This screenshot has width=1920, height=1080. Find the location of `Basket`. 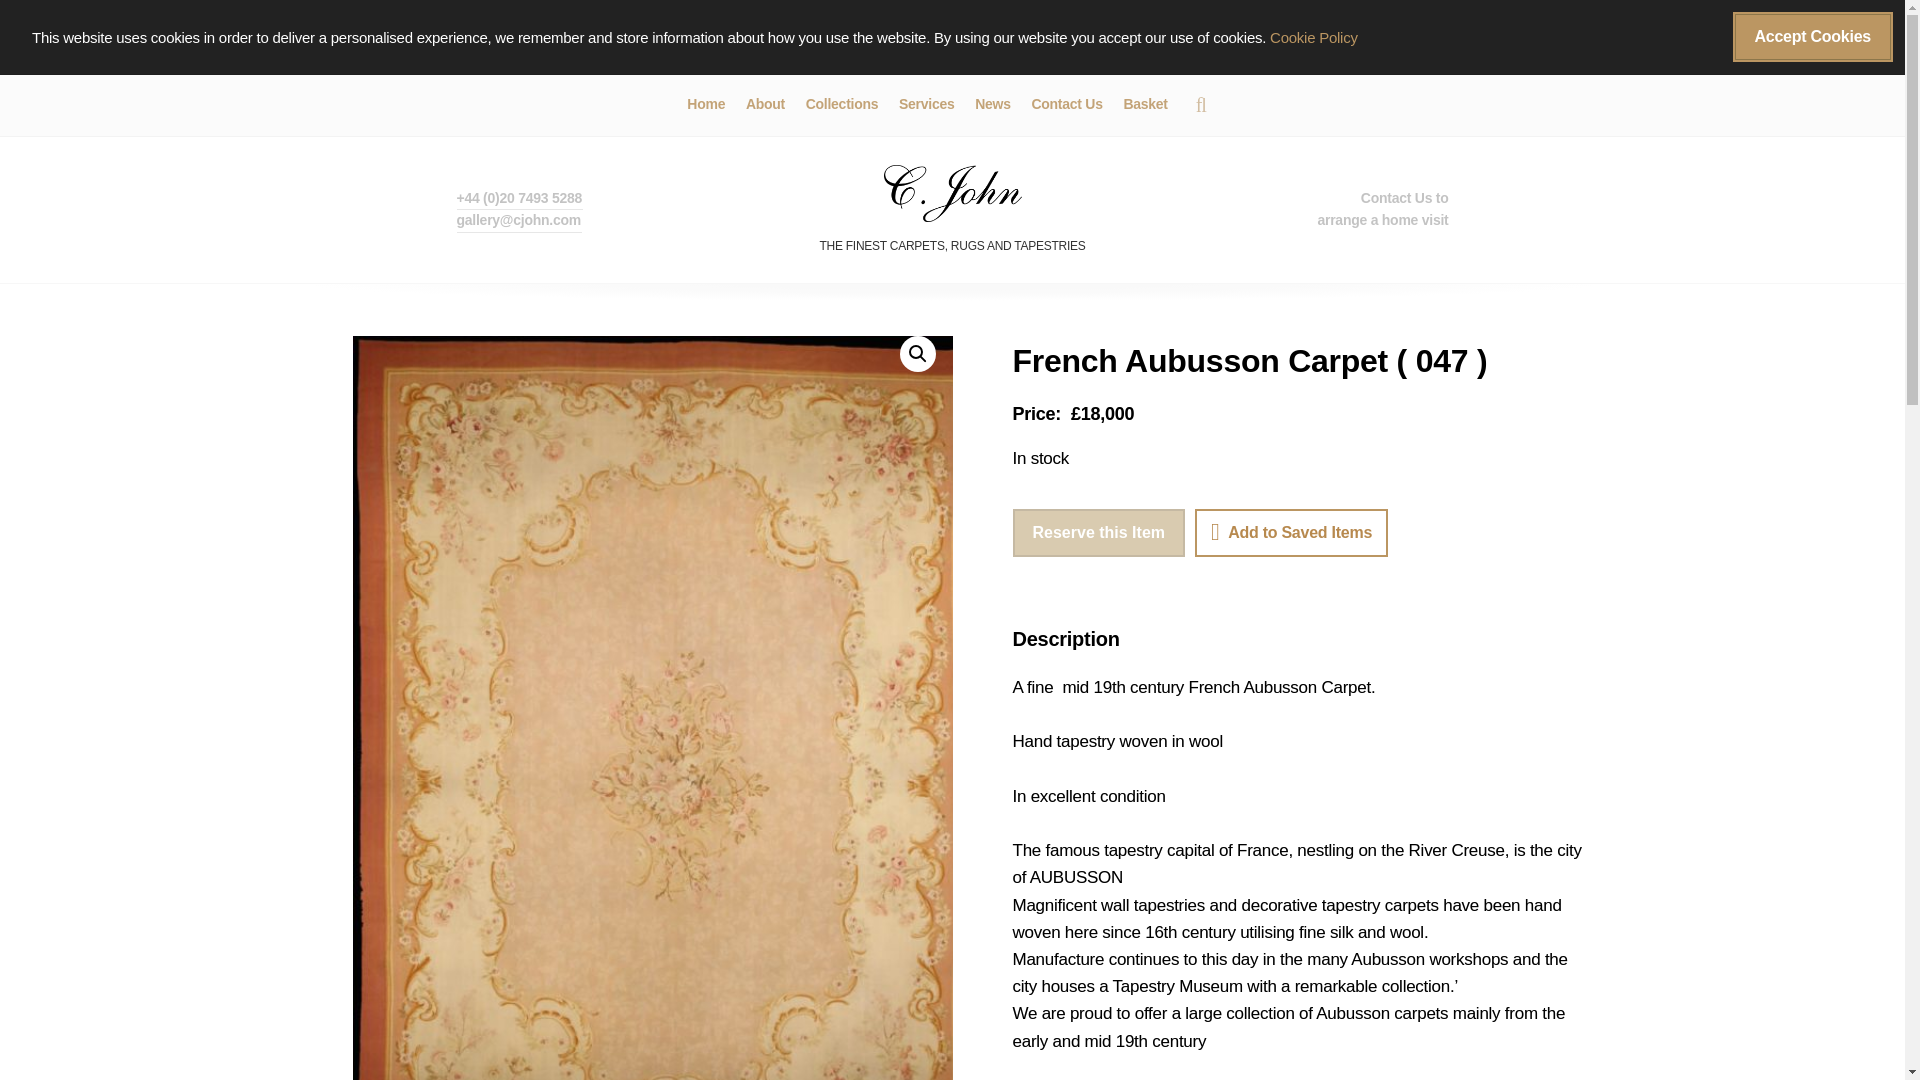

Basket is located at coordinates (1144, 105).